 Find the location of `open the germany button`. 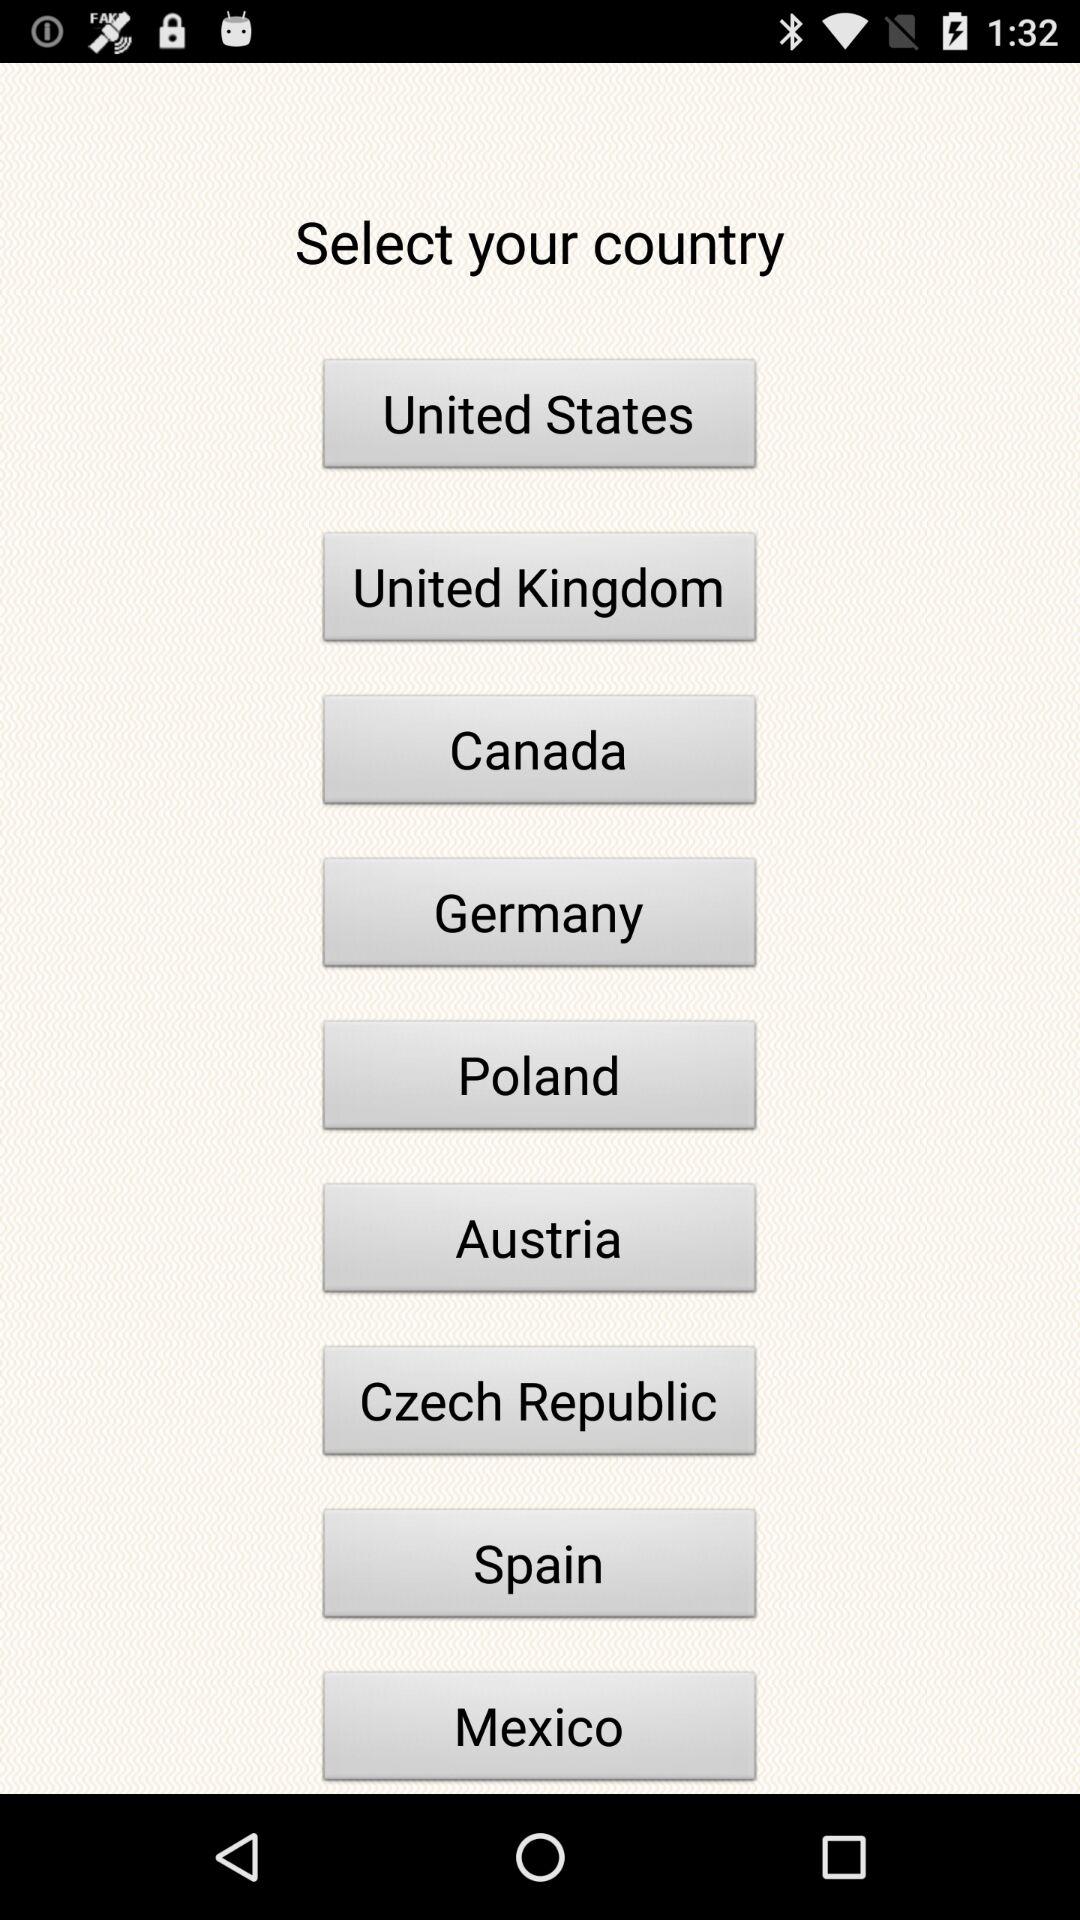

open the germany button is located at coordinates (540, 918).